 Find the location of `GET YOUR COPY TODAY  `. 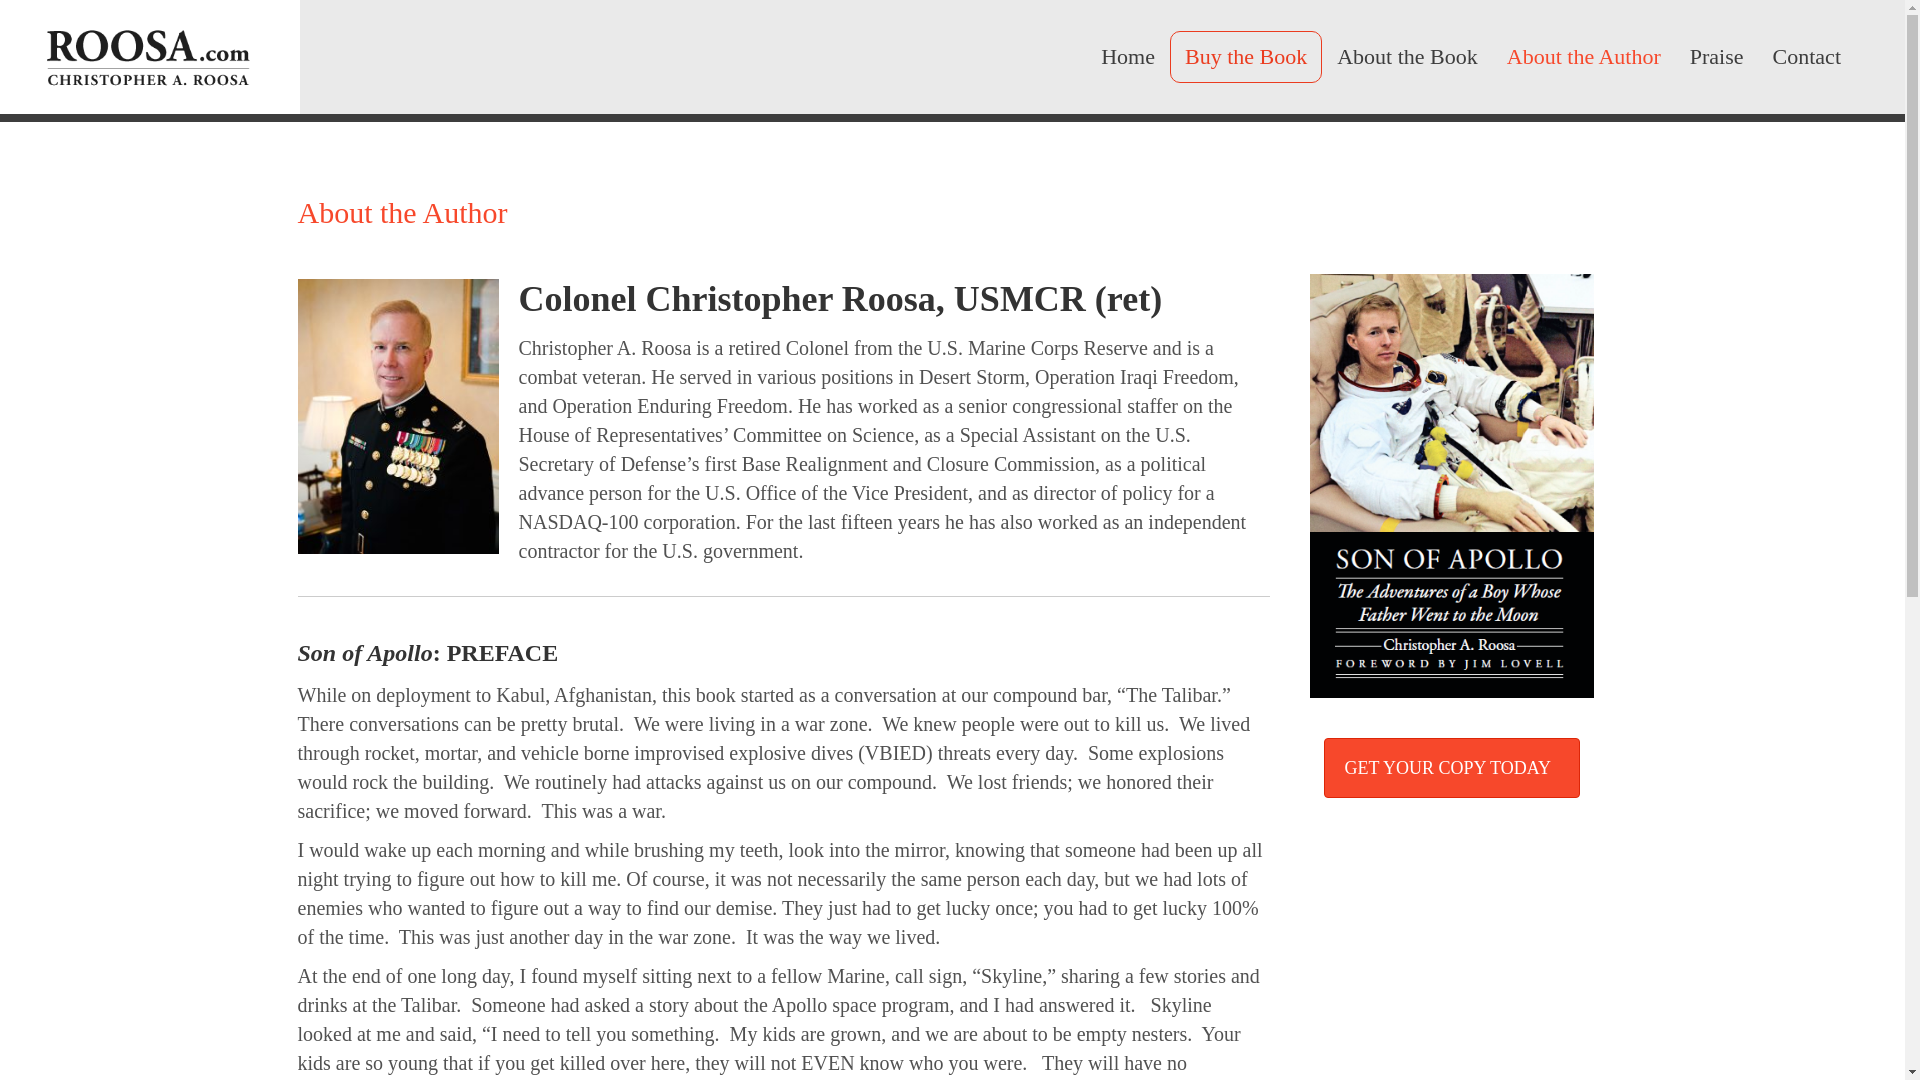

GET YOUR COPY TODAY   is located at coordinates (1452, 768).